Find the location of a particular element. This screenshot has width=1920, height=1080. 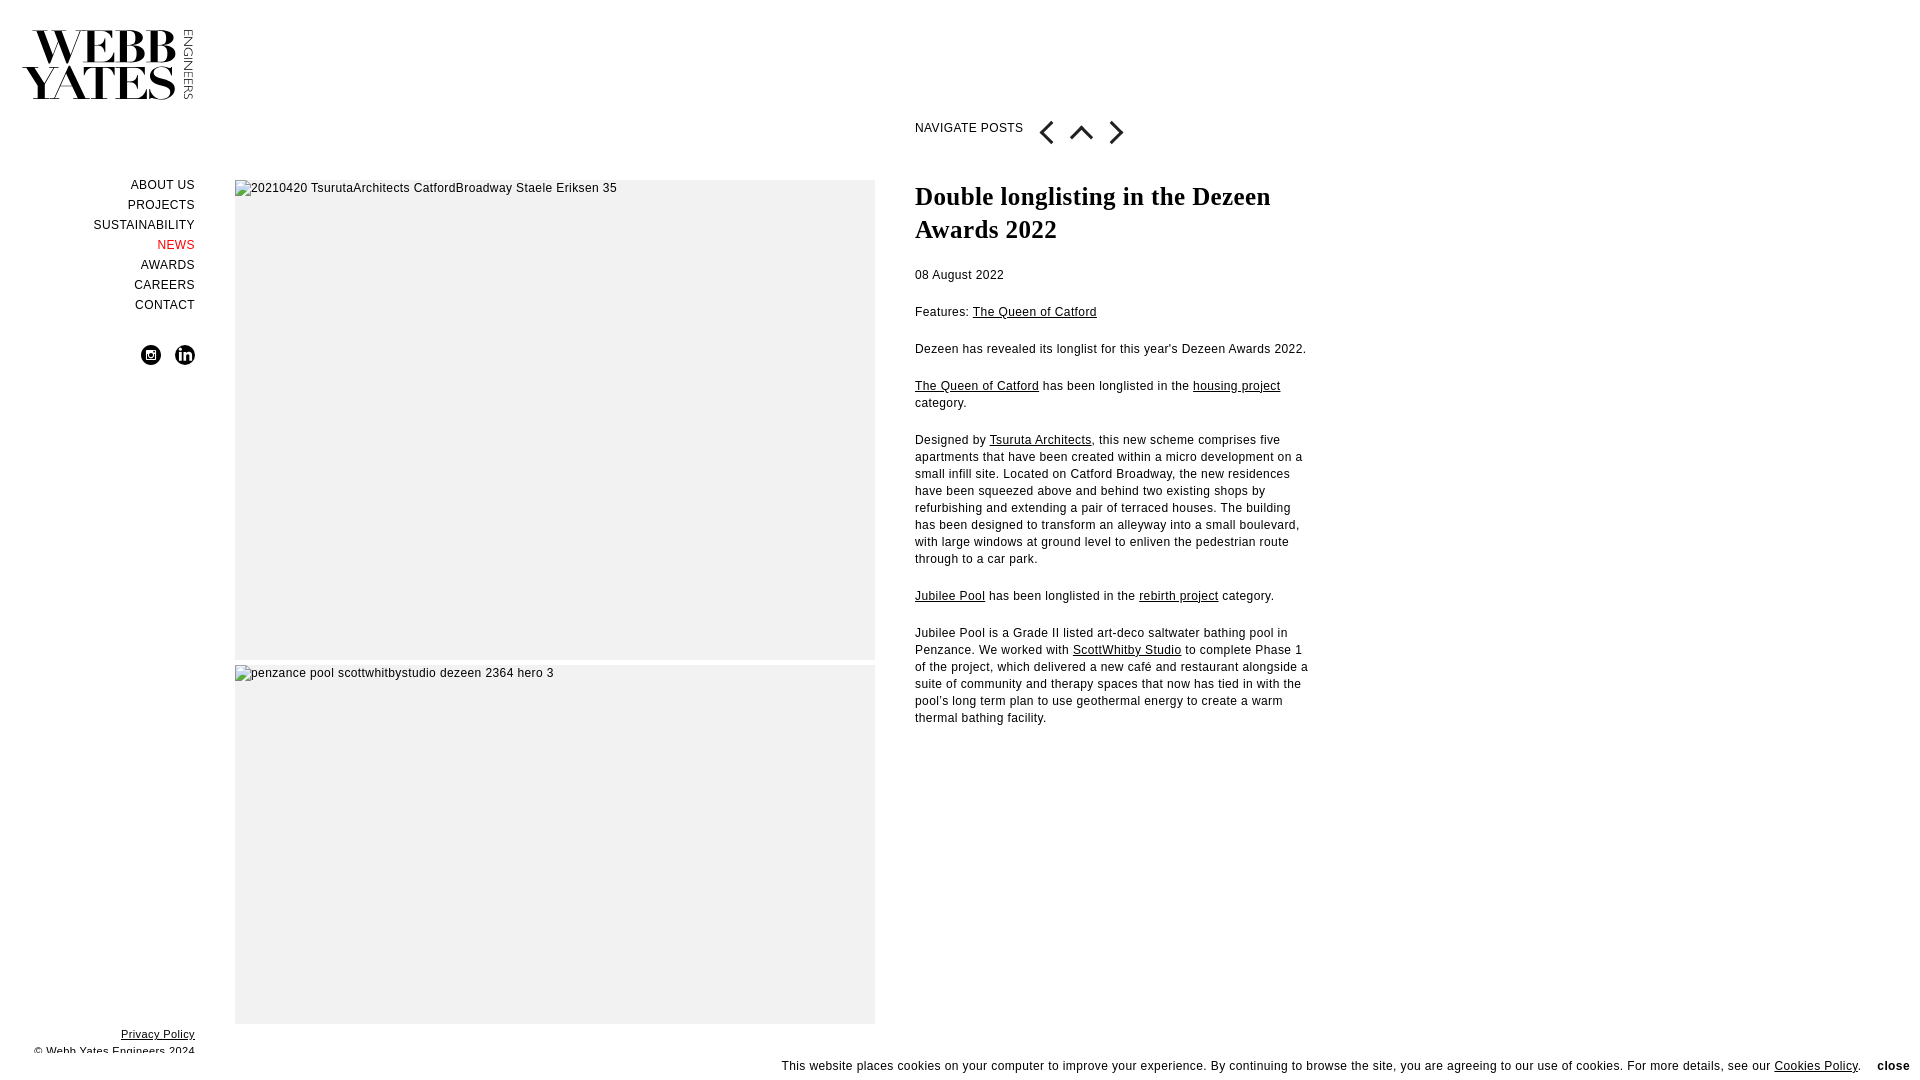

NEWS is located at coordinates (98, 244).